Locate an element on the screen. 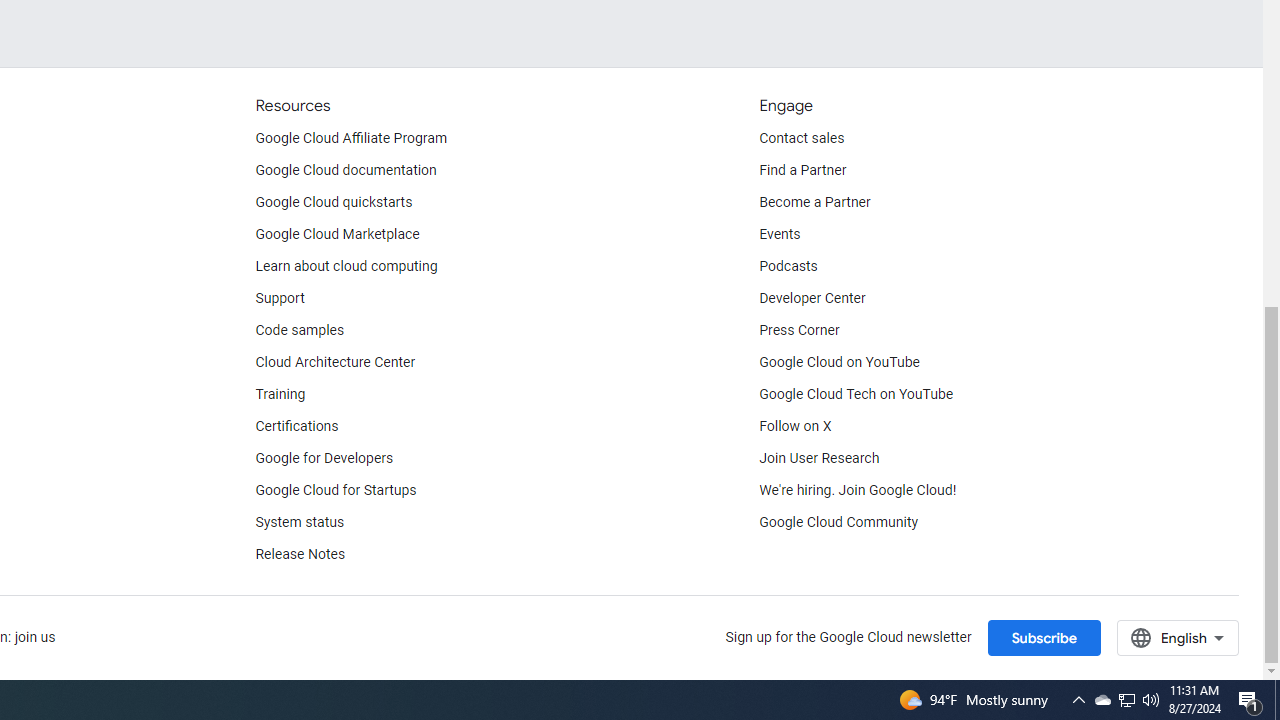 The height and width of the screenshot is (720, 1280). Release Notes is located at coordinates (300, 554).